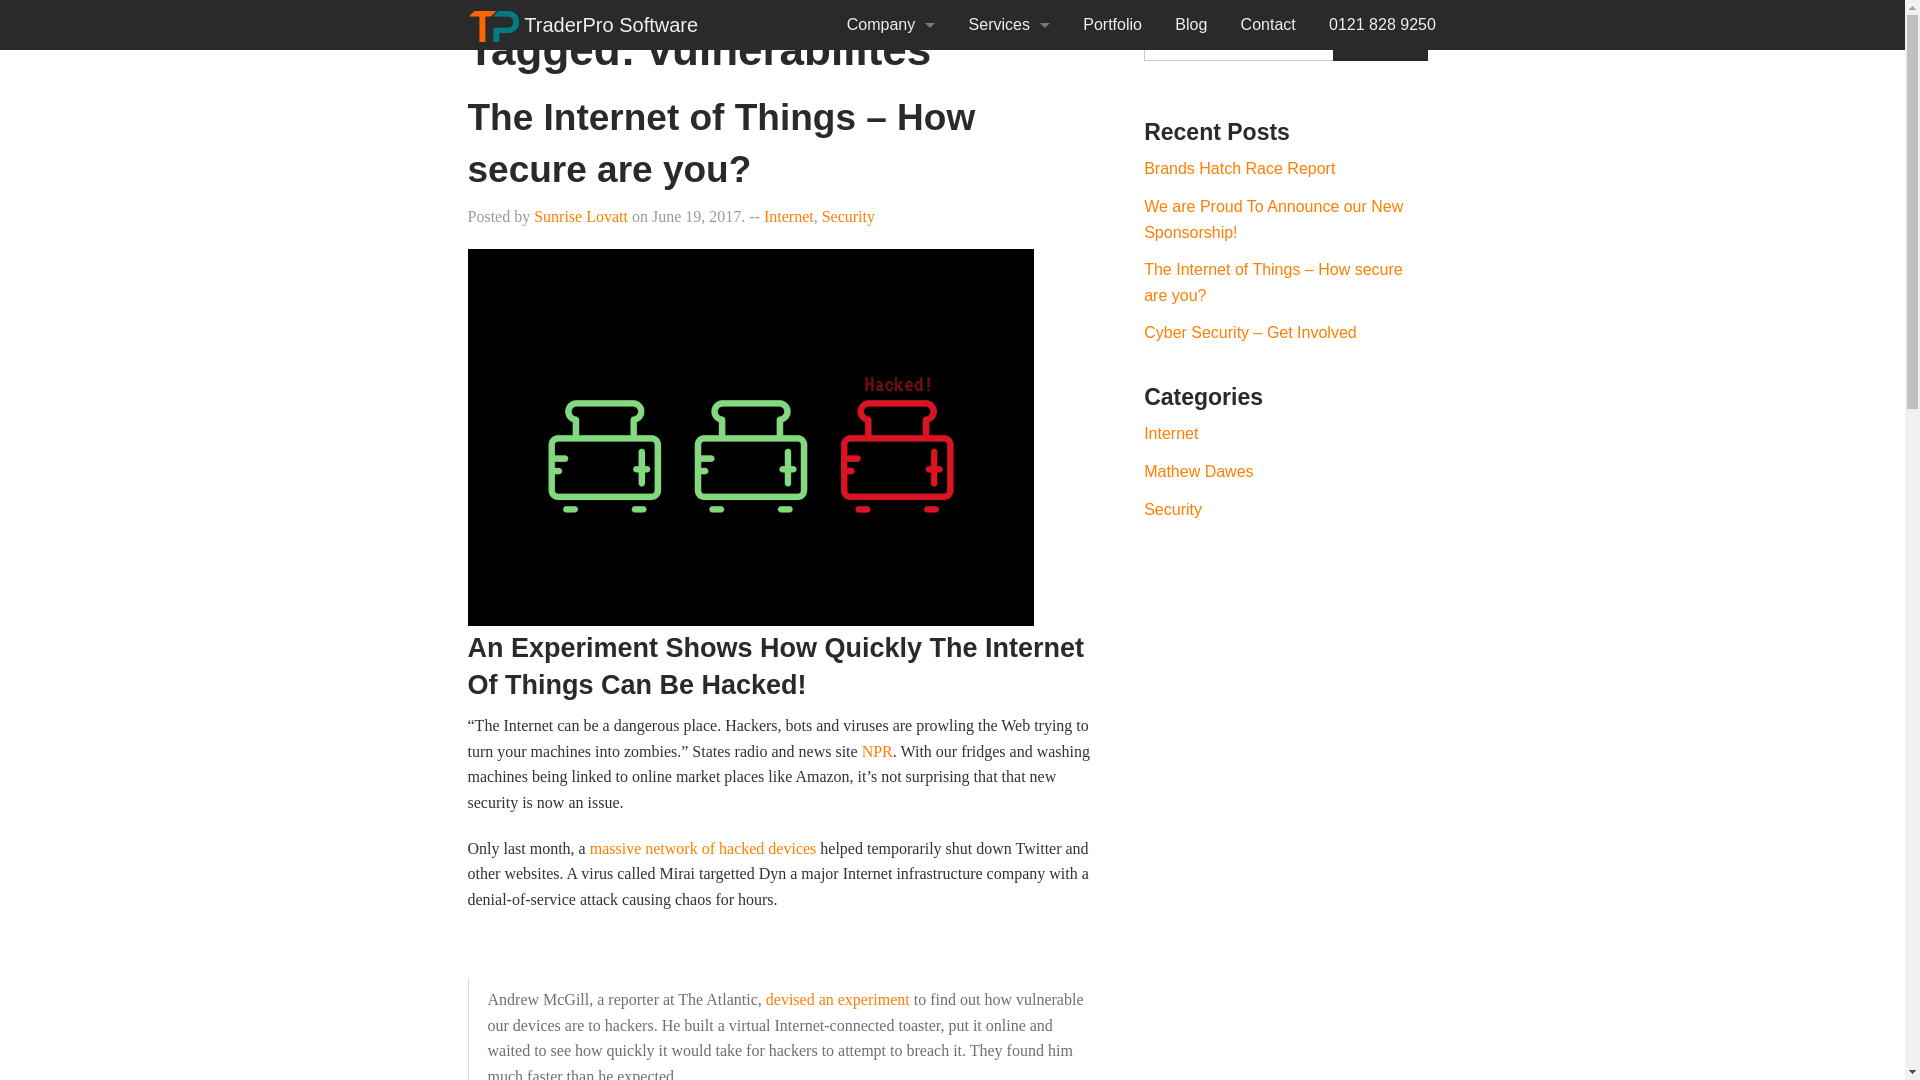 The width and height of the screenshot is (1920, 1080). I want to click on Security, so click(848, 216).